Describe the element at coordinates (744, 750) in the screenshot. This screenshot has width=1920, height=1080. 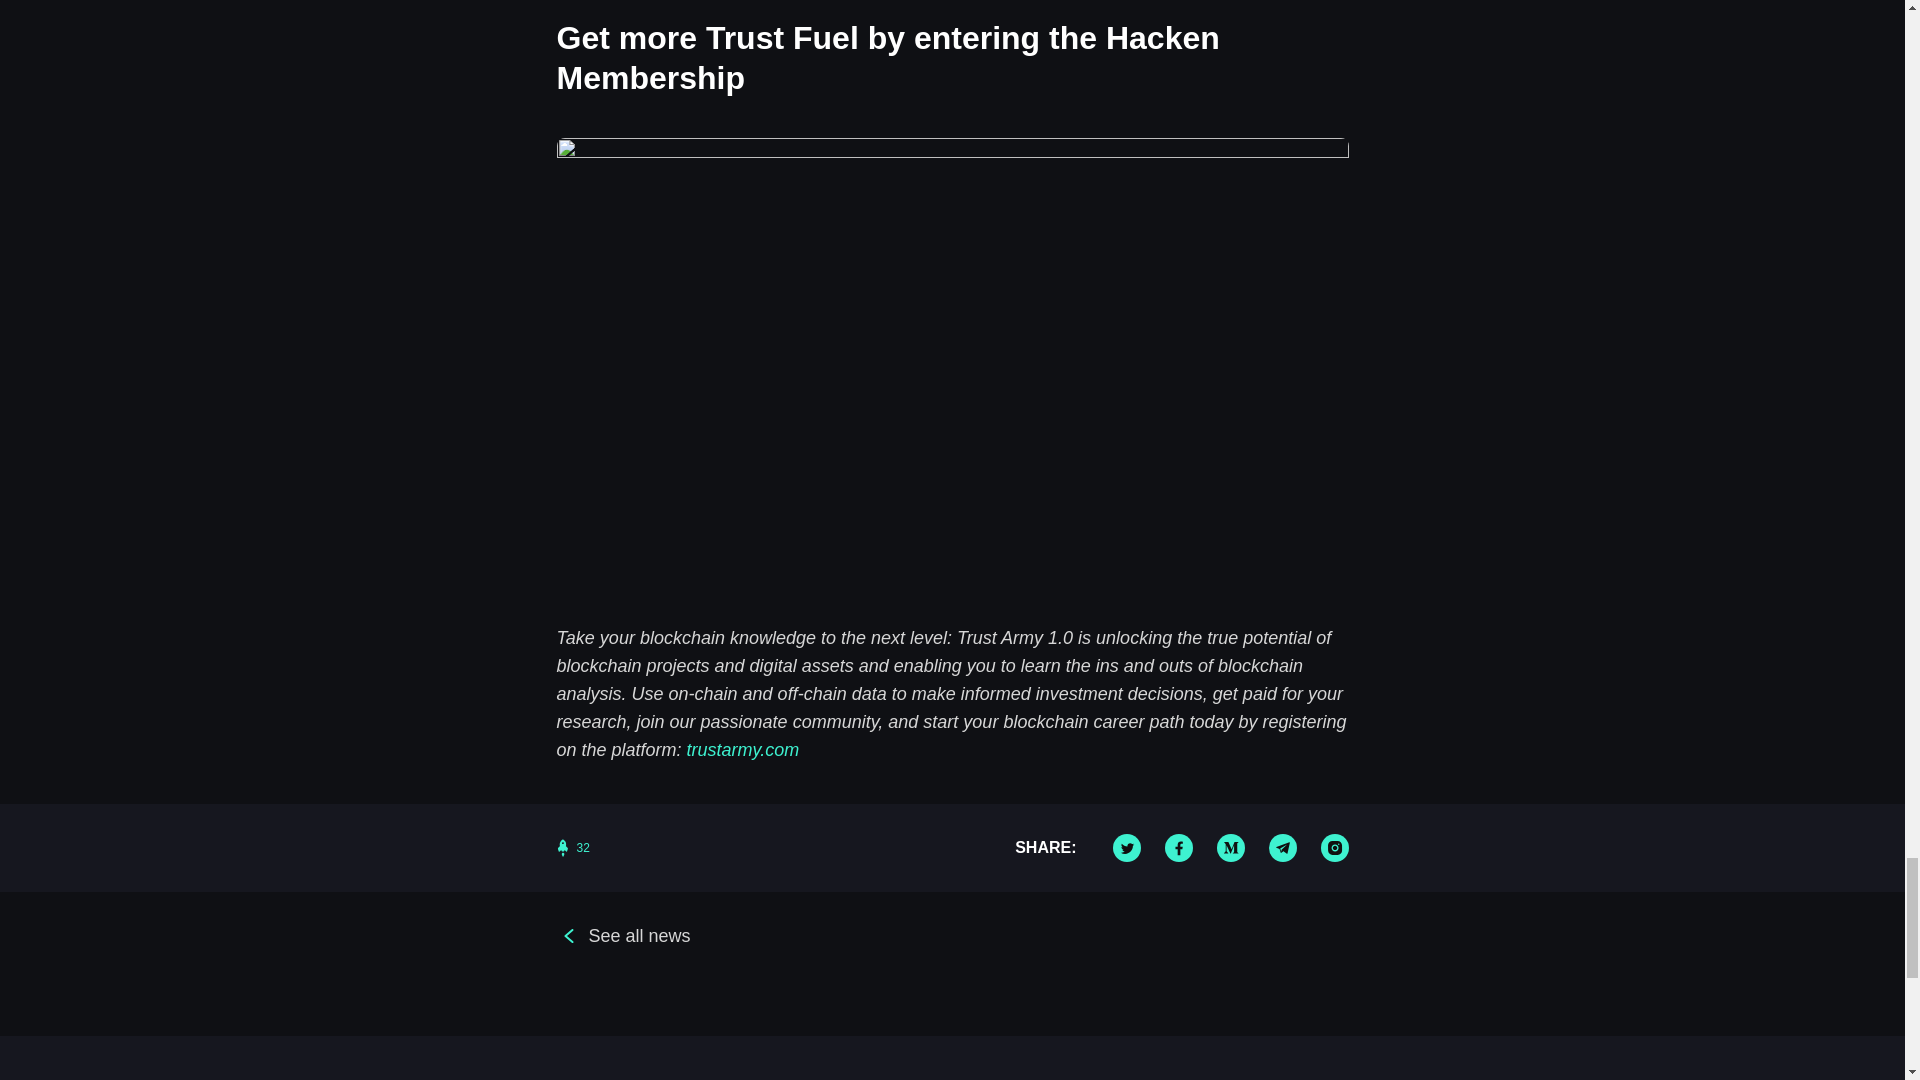
I see `trustarmy.com` at that location.